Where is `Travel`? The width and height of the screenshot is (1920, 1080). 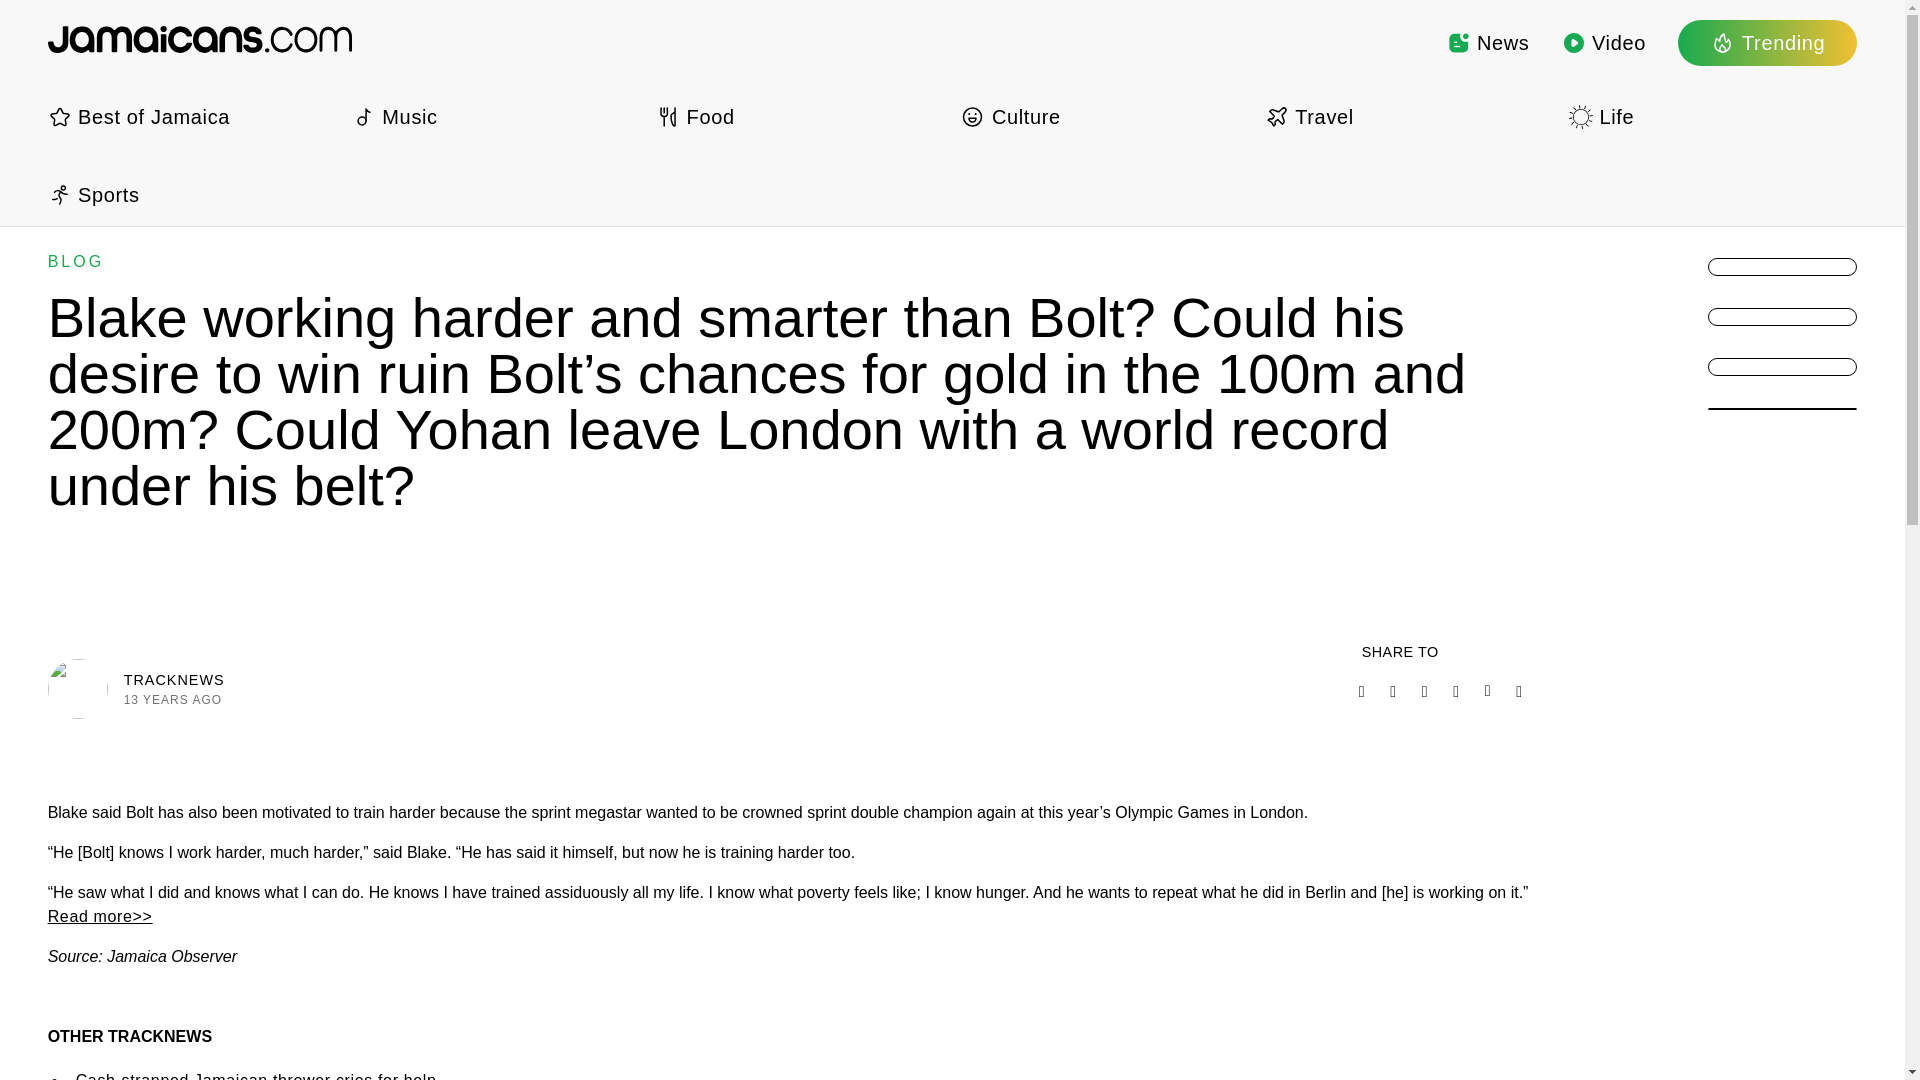
Travel is located at coordinates (1409, 116).